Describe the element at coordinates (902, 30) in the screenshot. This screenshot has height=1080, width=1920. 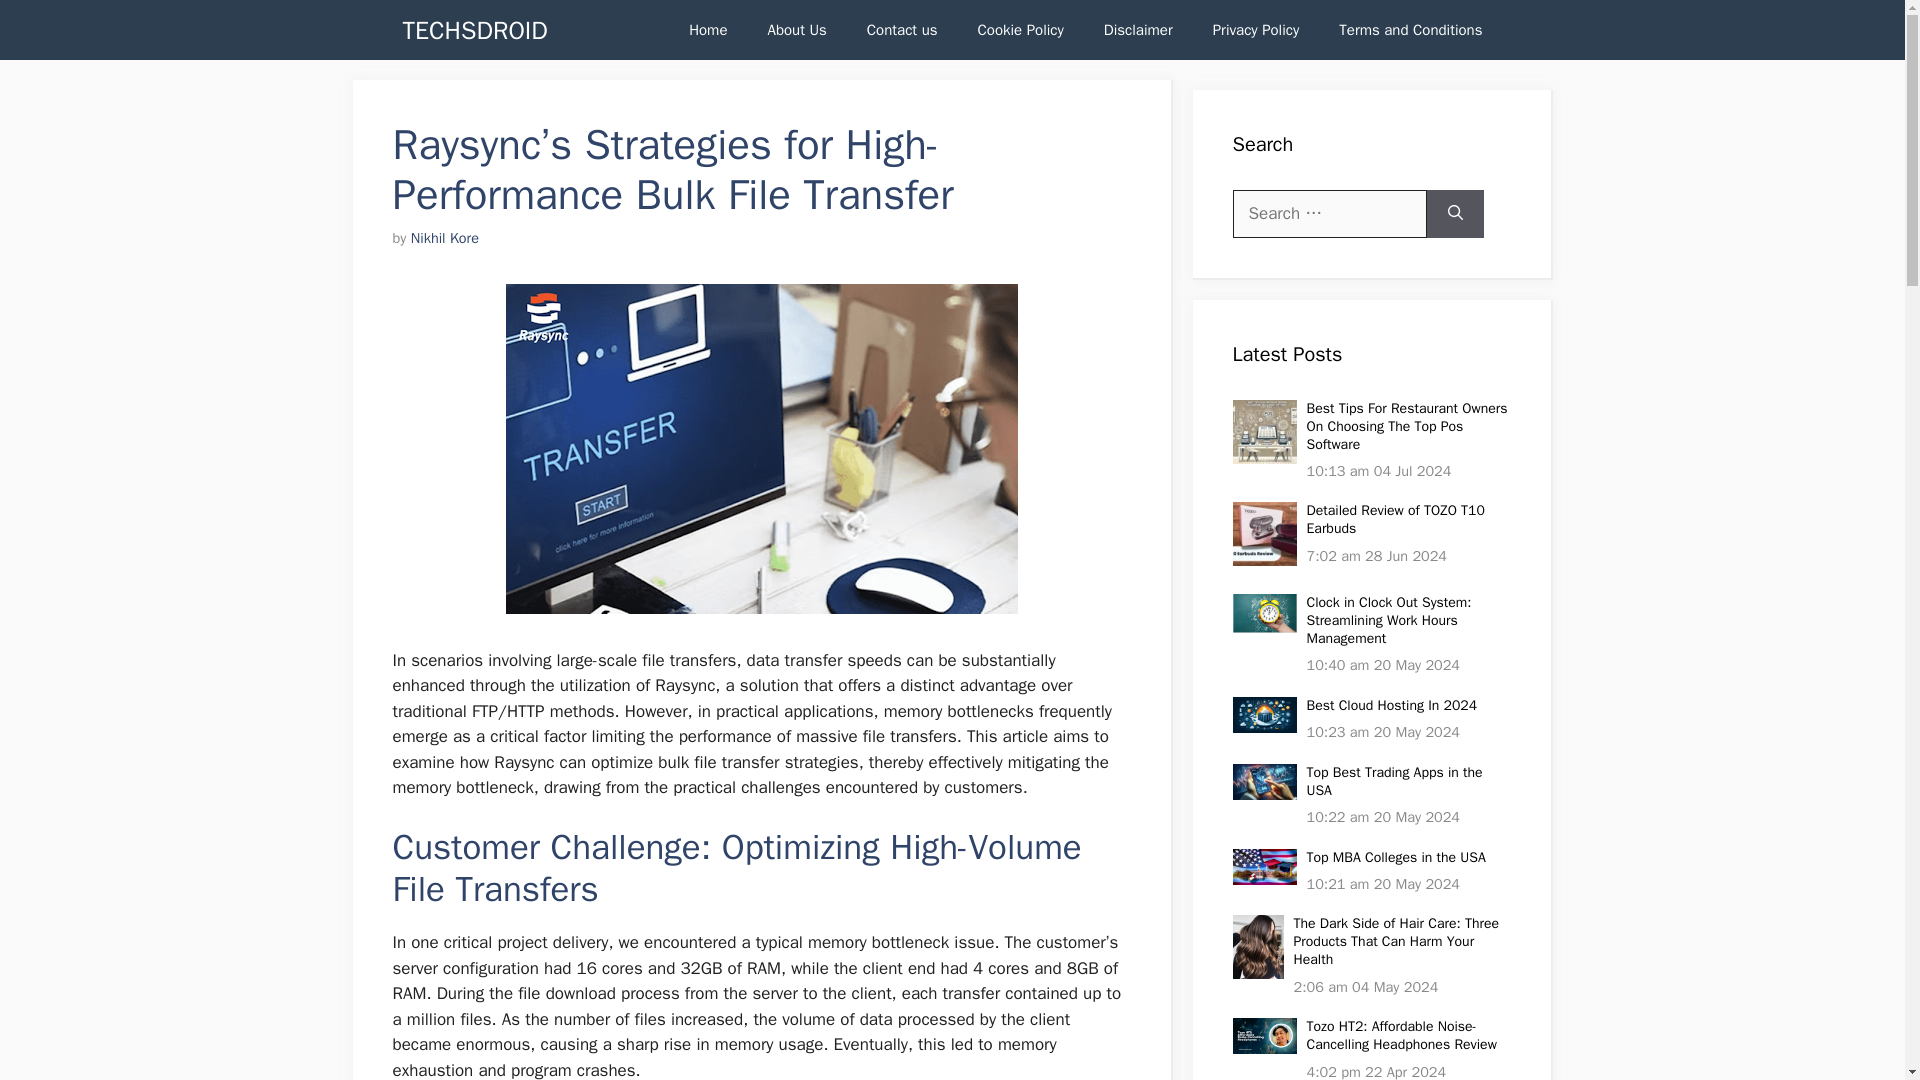
I see `Contact us` at that location.